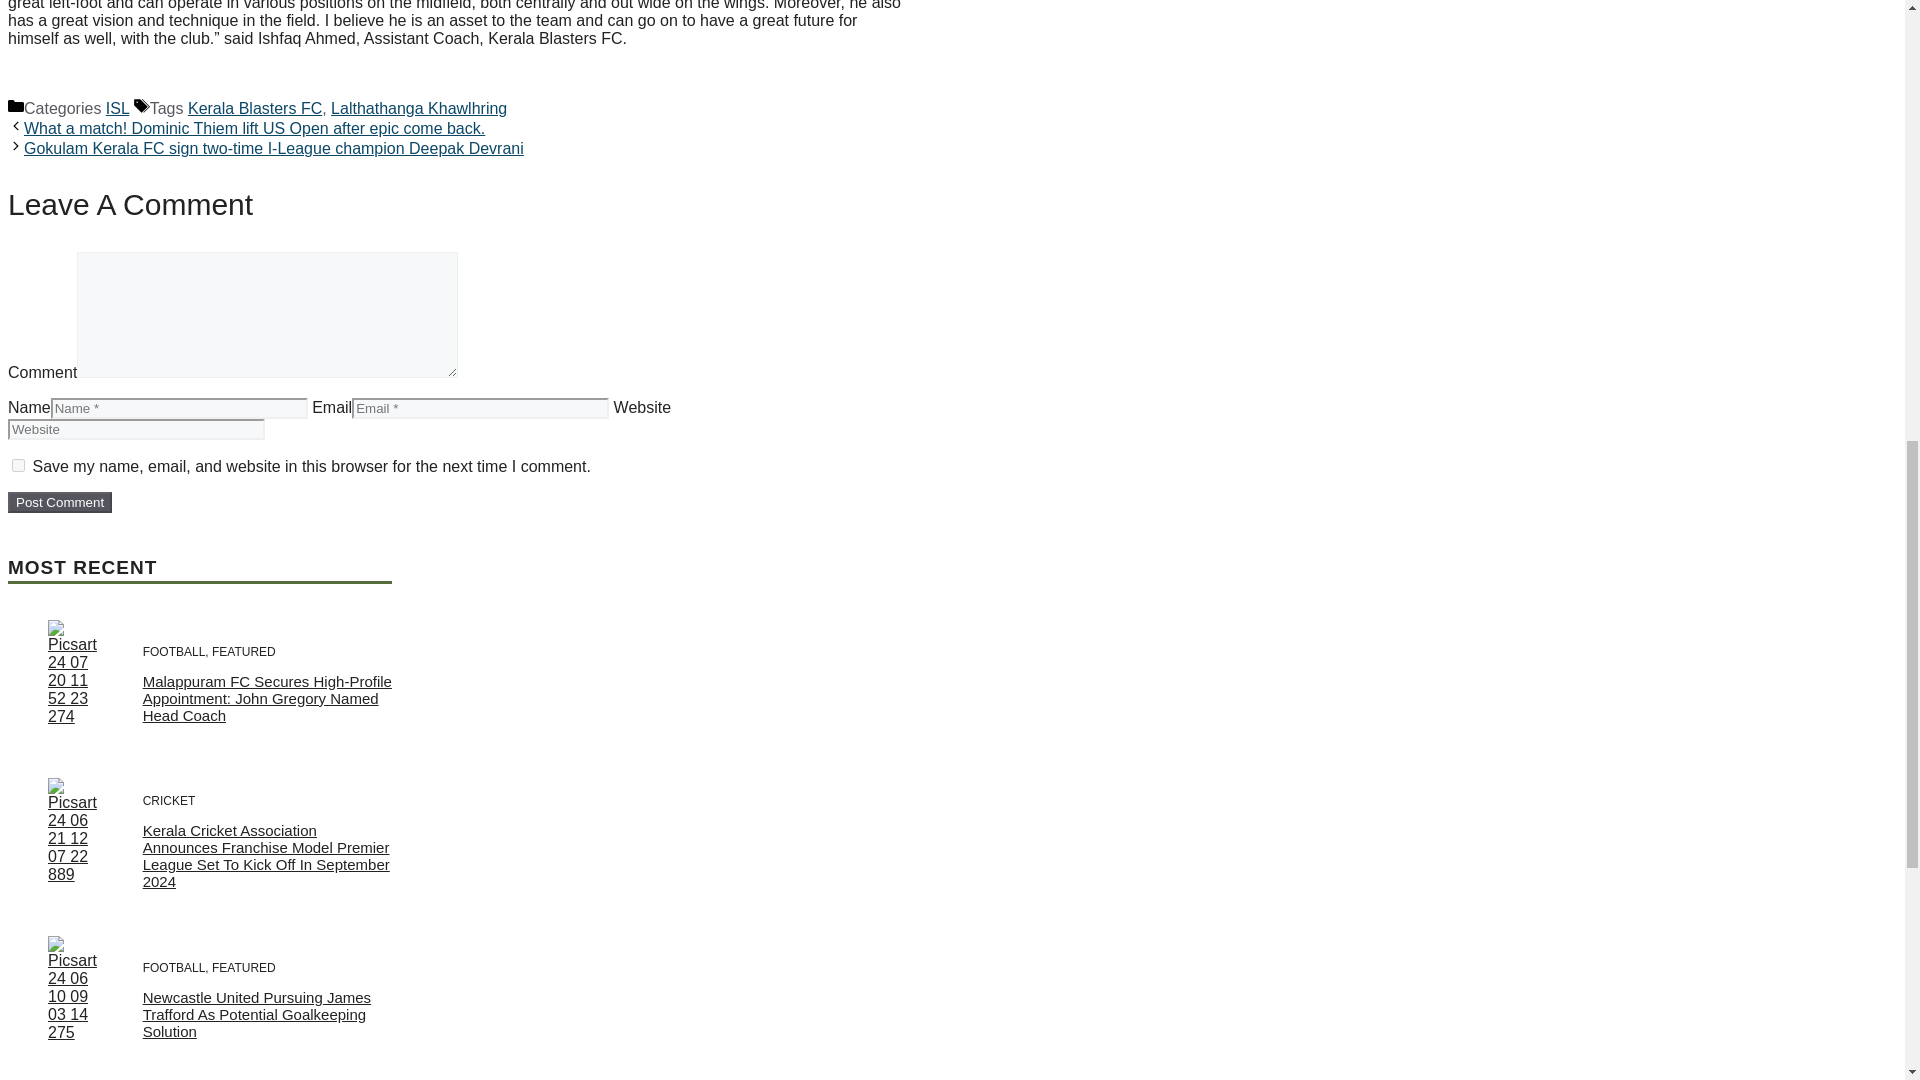 The image size is (1920, 1080). I want to click on Post Comment, so click(59, 502).